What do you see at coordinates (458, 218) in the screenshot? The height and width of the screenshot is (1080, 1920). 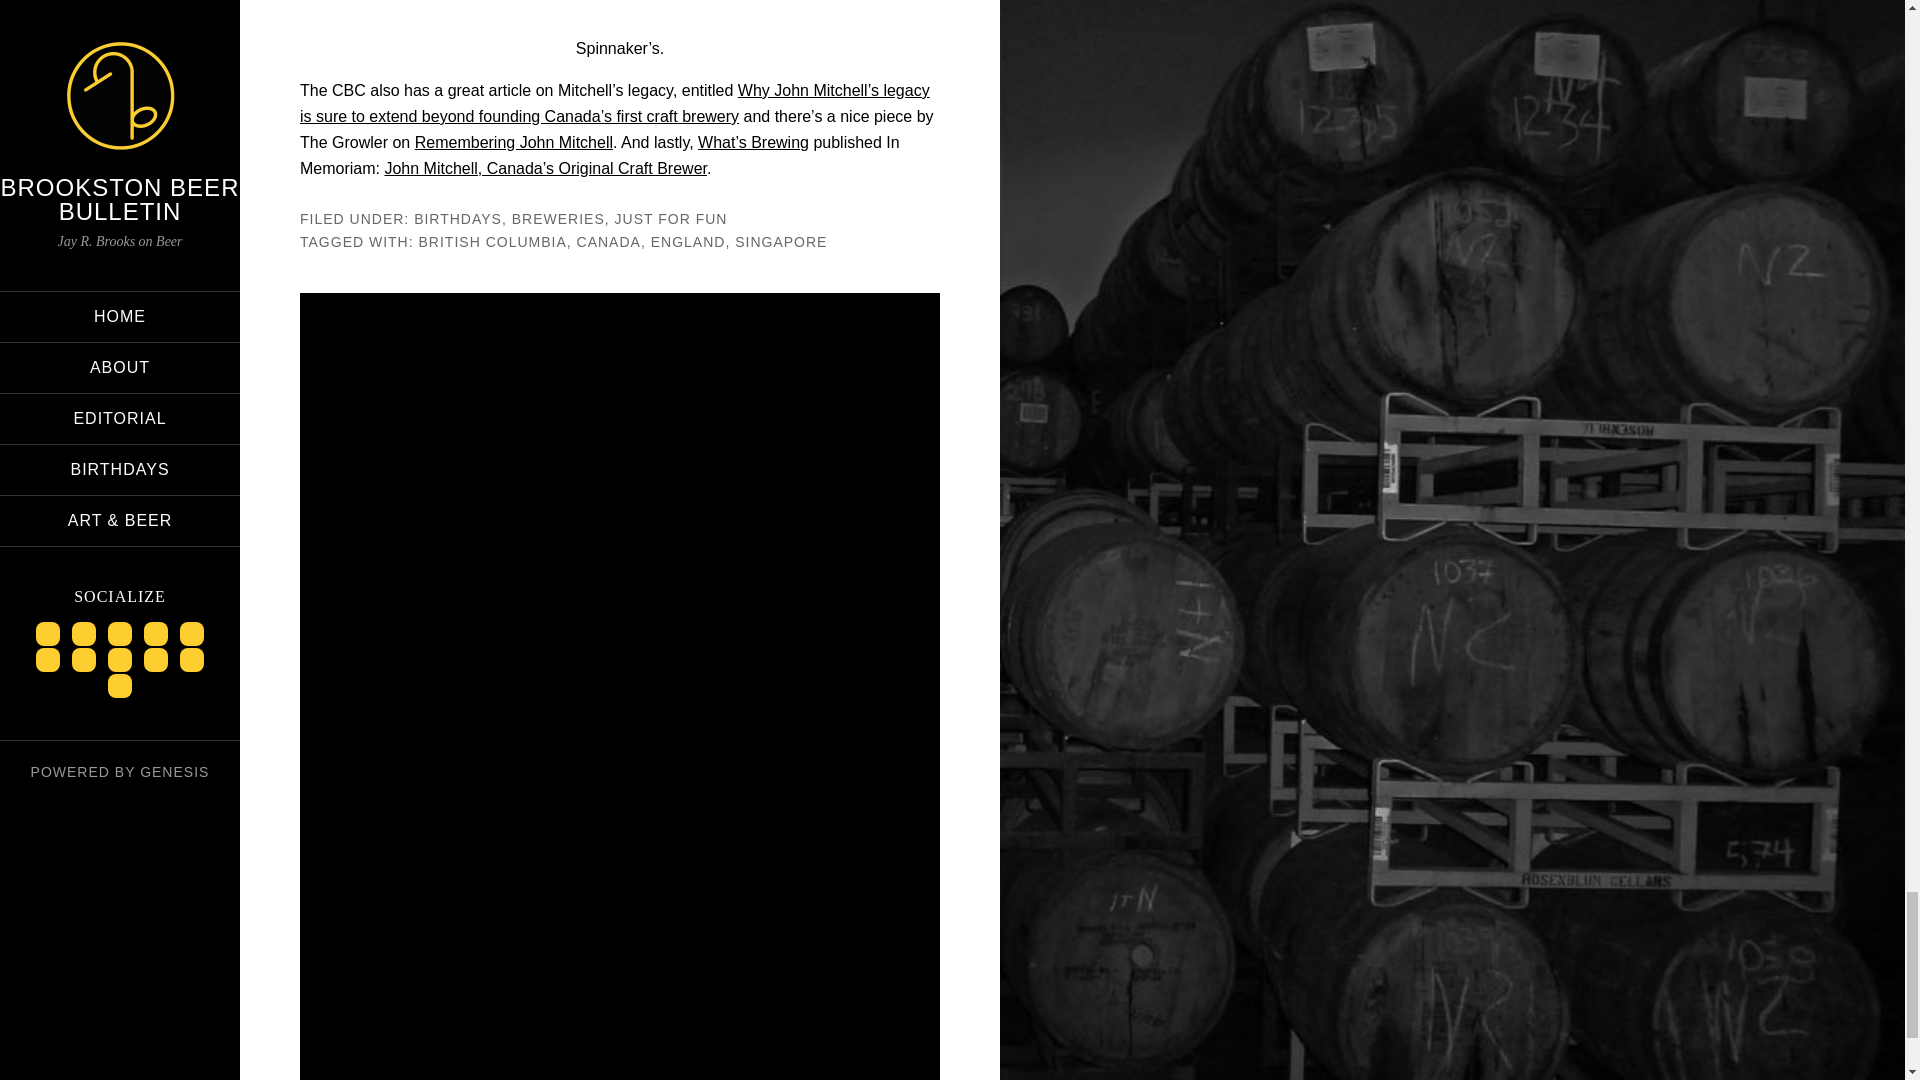 I see `BIRTHDAYS` at bounding box center [458, 218].